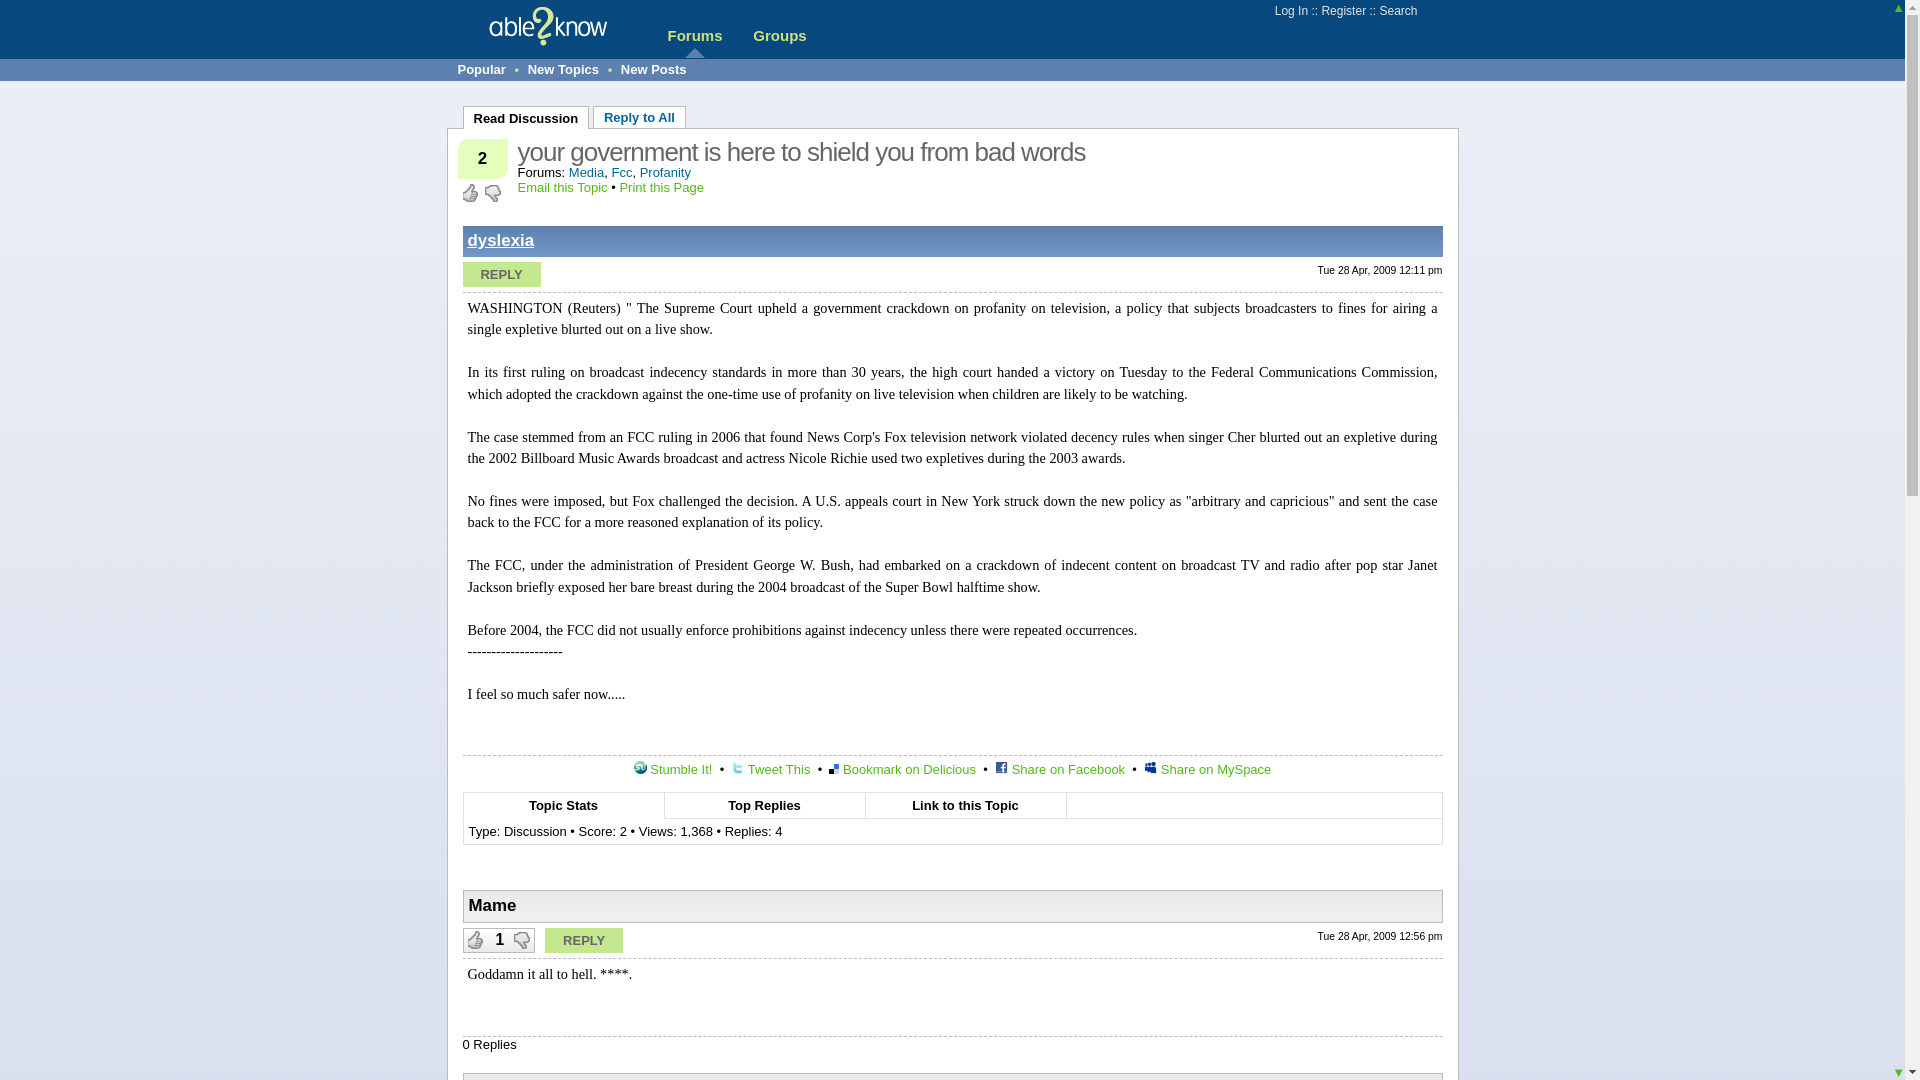 This screenshot has width=1920, height=1080. I want to click on Register, so click(1342, 11).